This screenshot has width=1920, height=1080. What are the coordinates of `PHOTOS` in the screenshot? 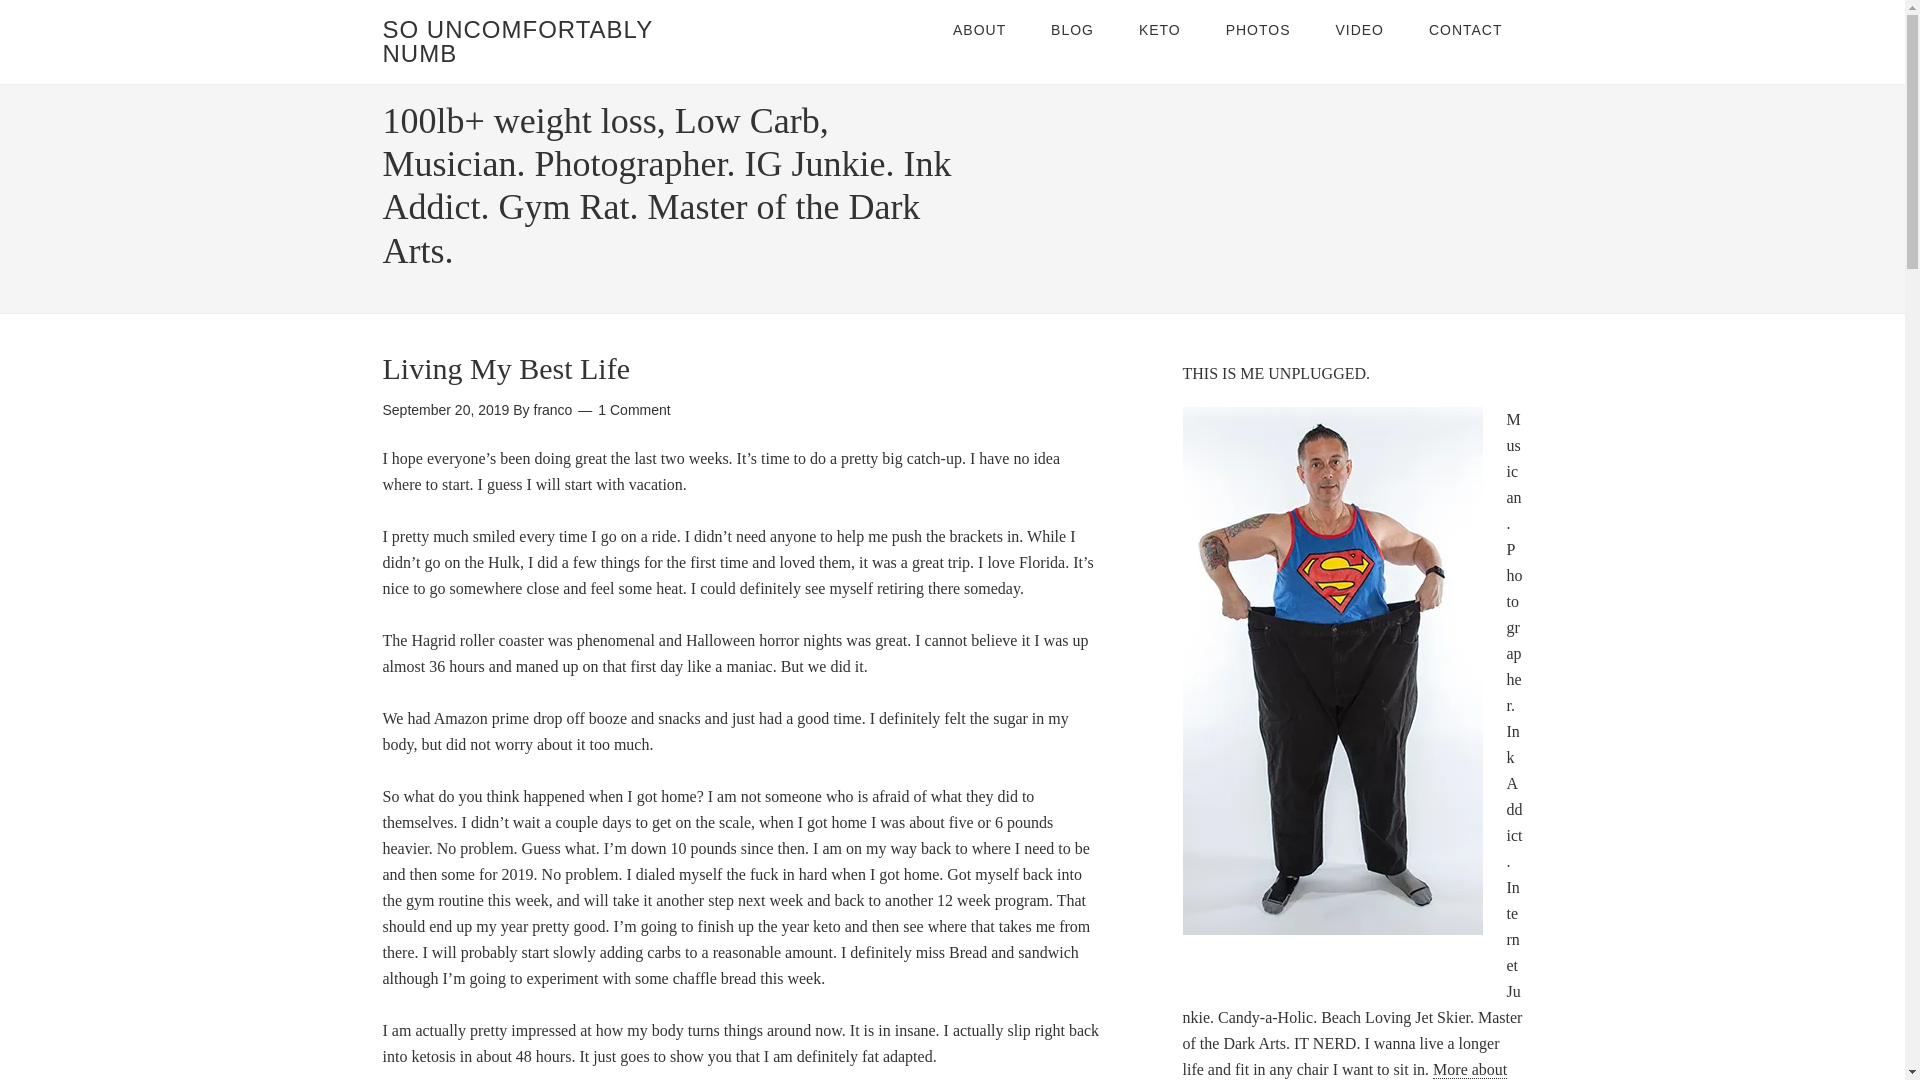 It's located at (1258, 30).